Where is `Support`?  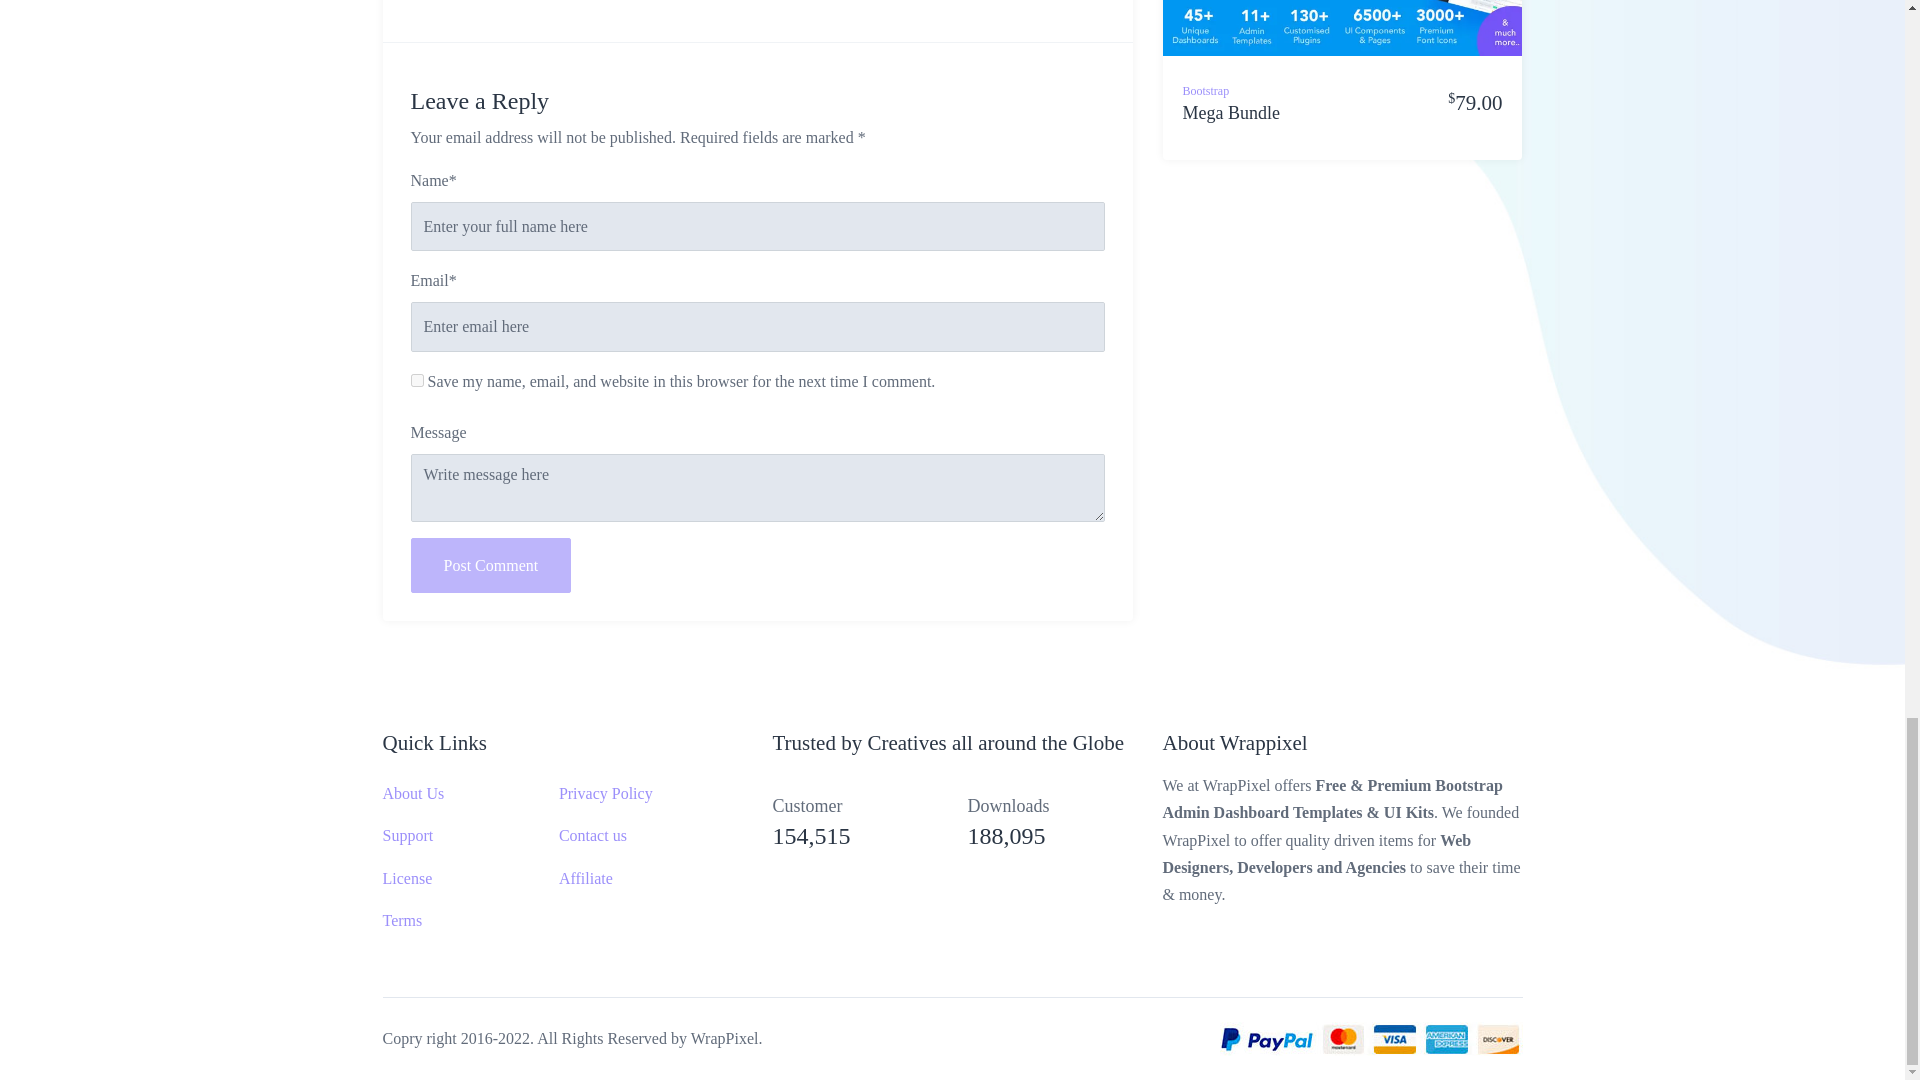 Support is located at coordinates (408, 835).